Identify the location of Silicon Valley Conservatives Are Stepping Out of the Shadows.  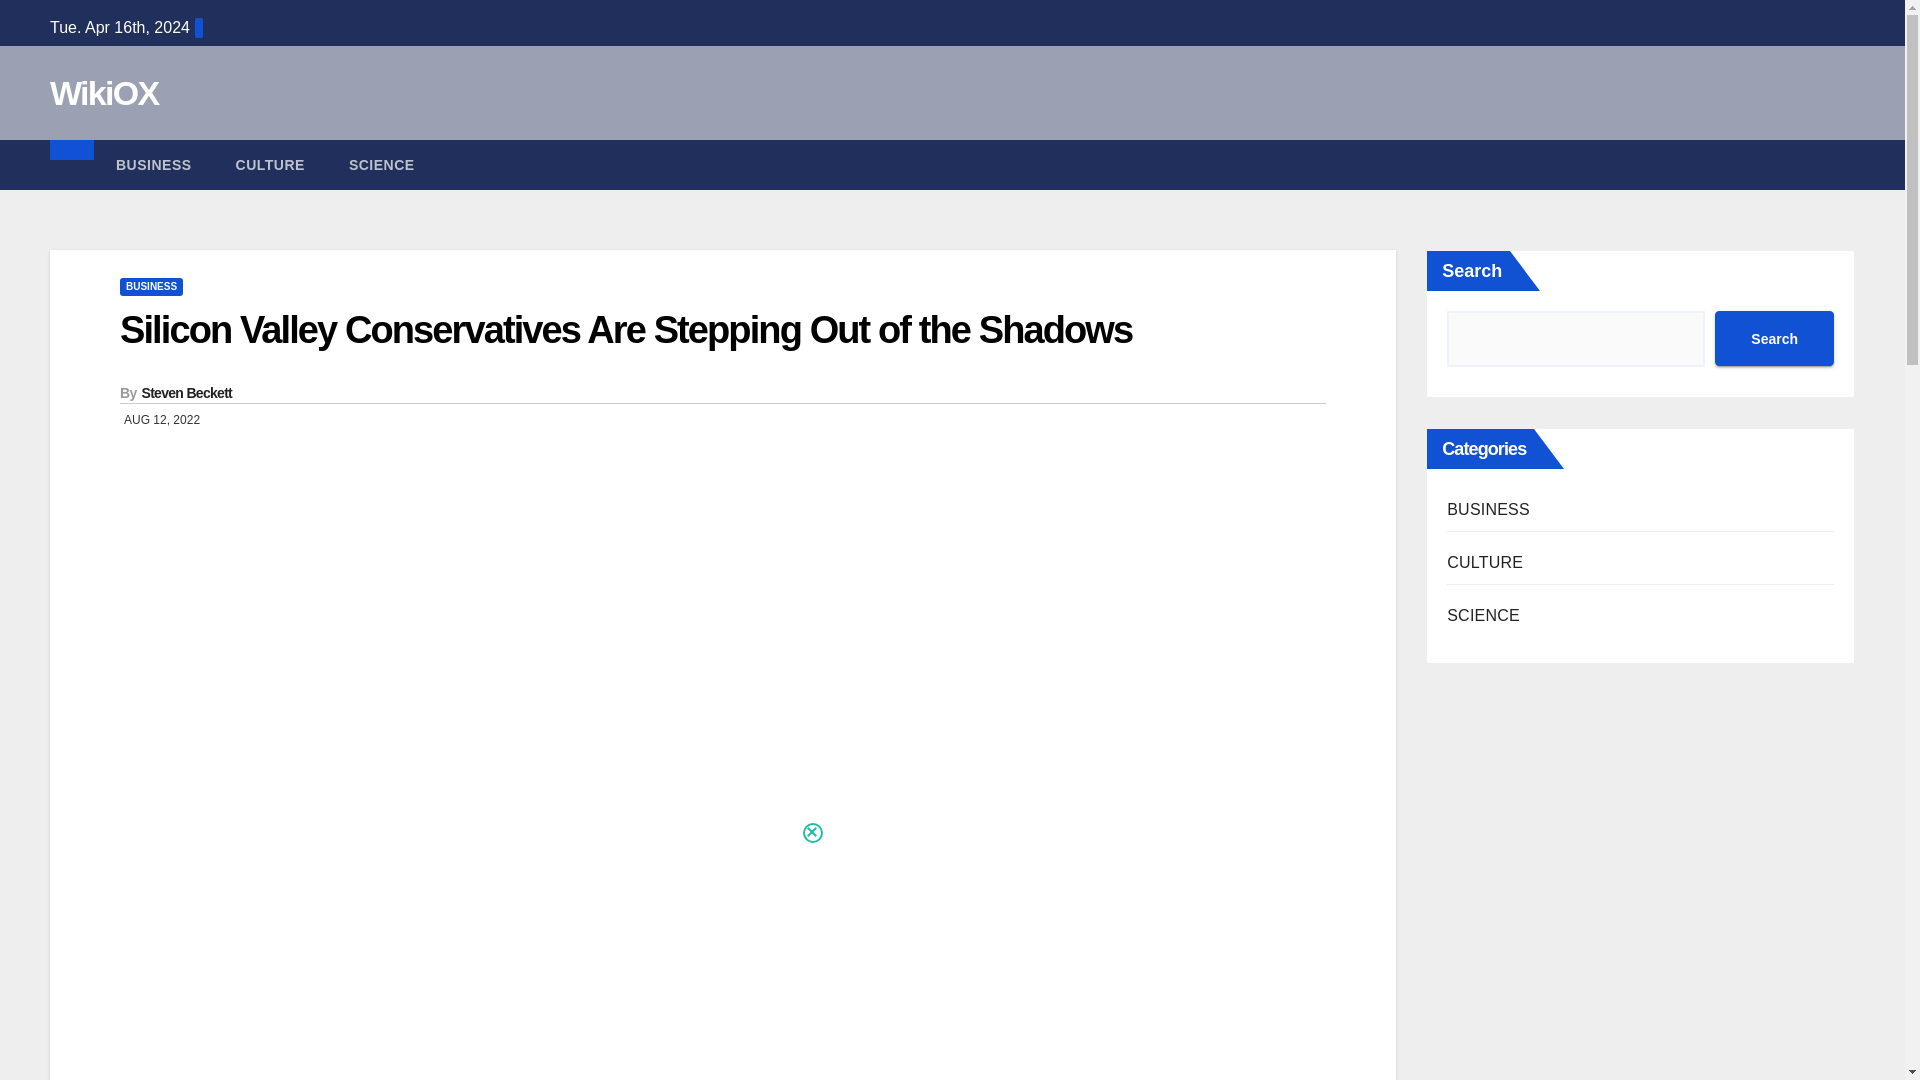
(626, 330).